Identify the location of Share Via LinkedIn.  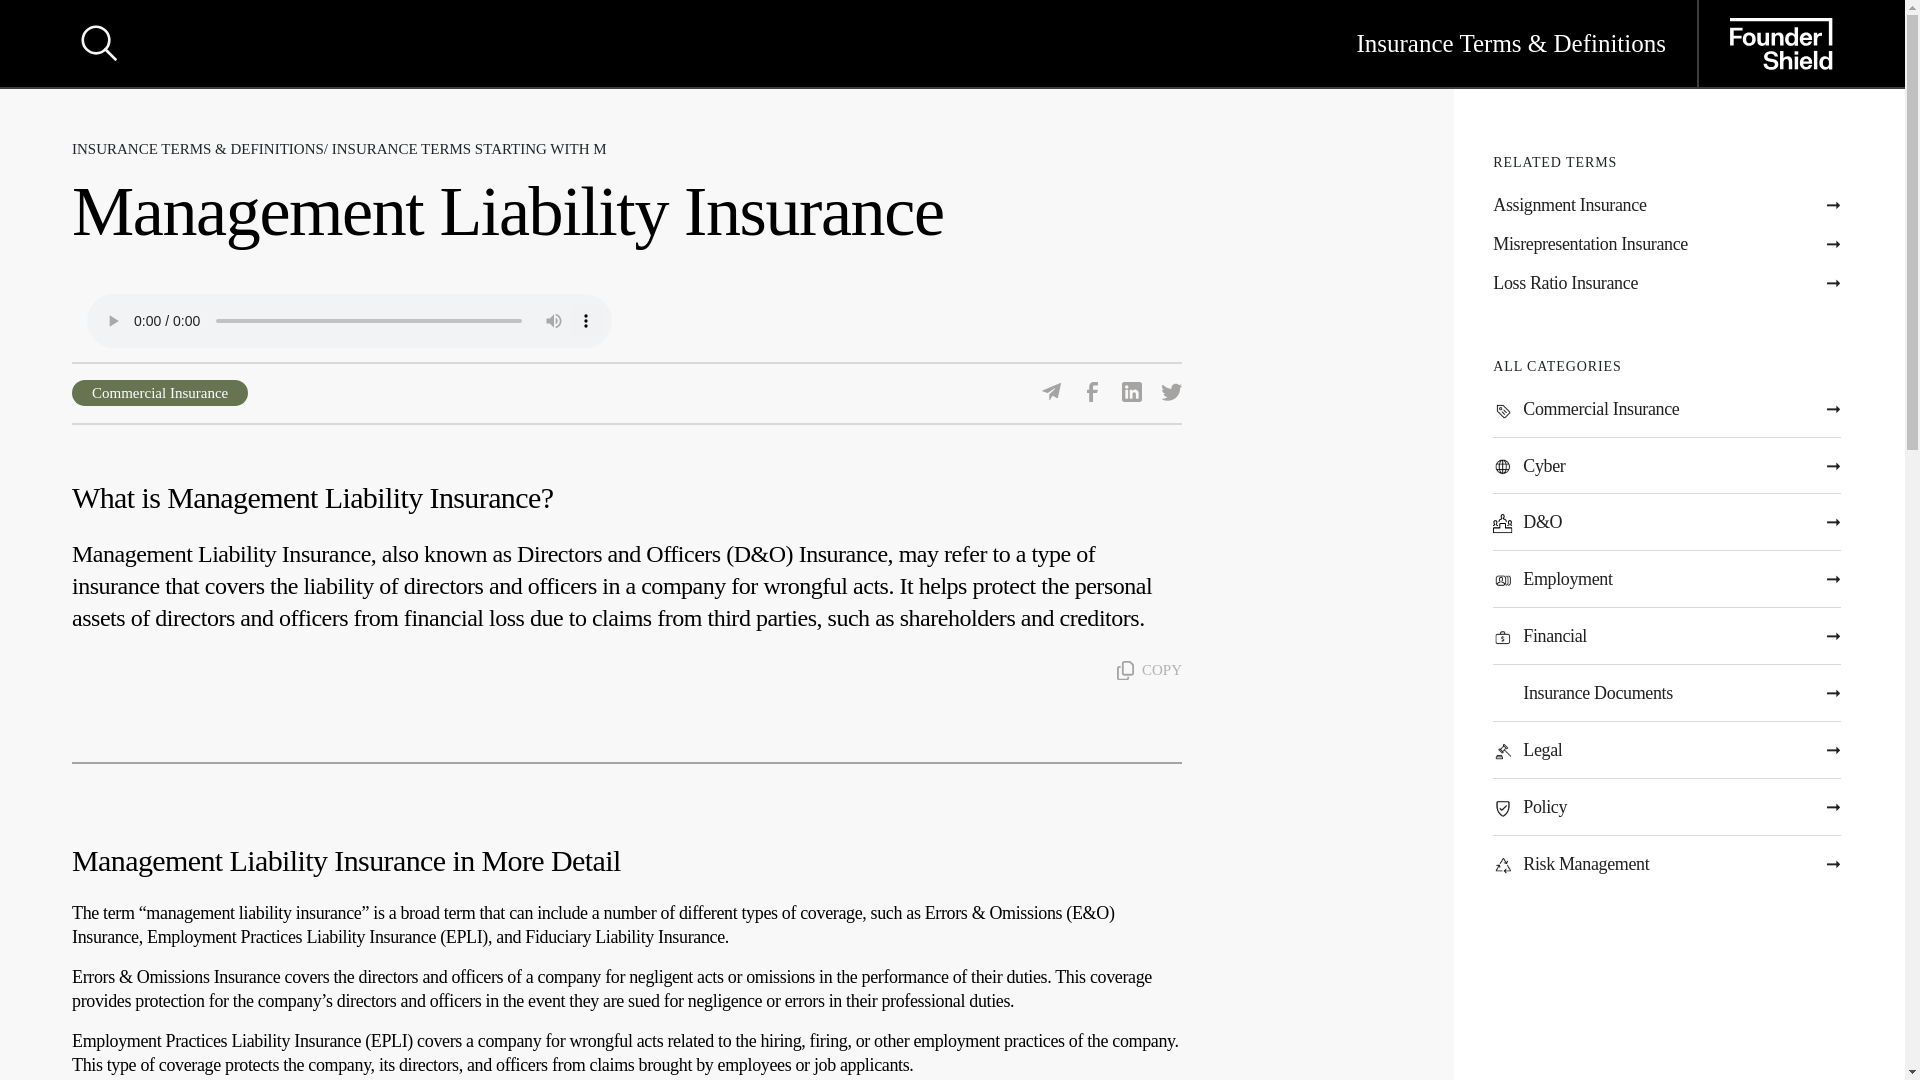
(1132, 392).